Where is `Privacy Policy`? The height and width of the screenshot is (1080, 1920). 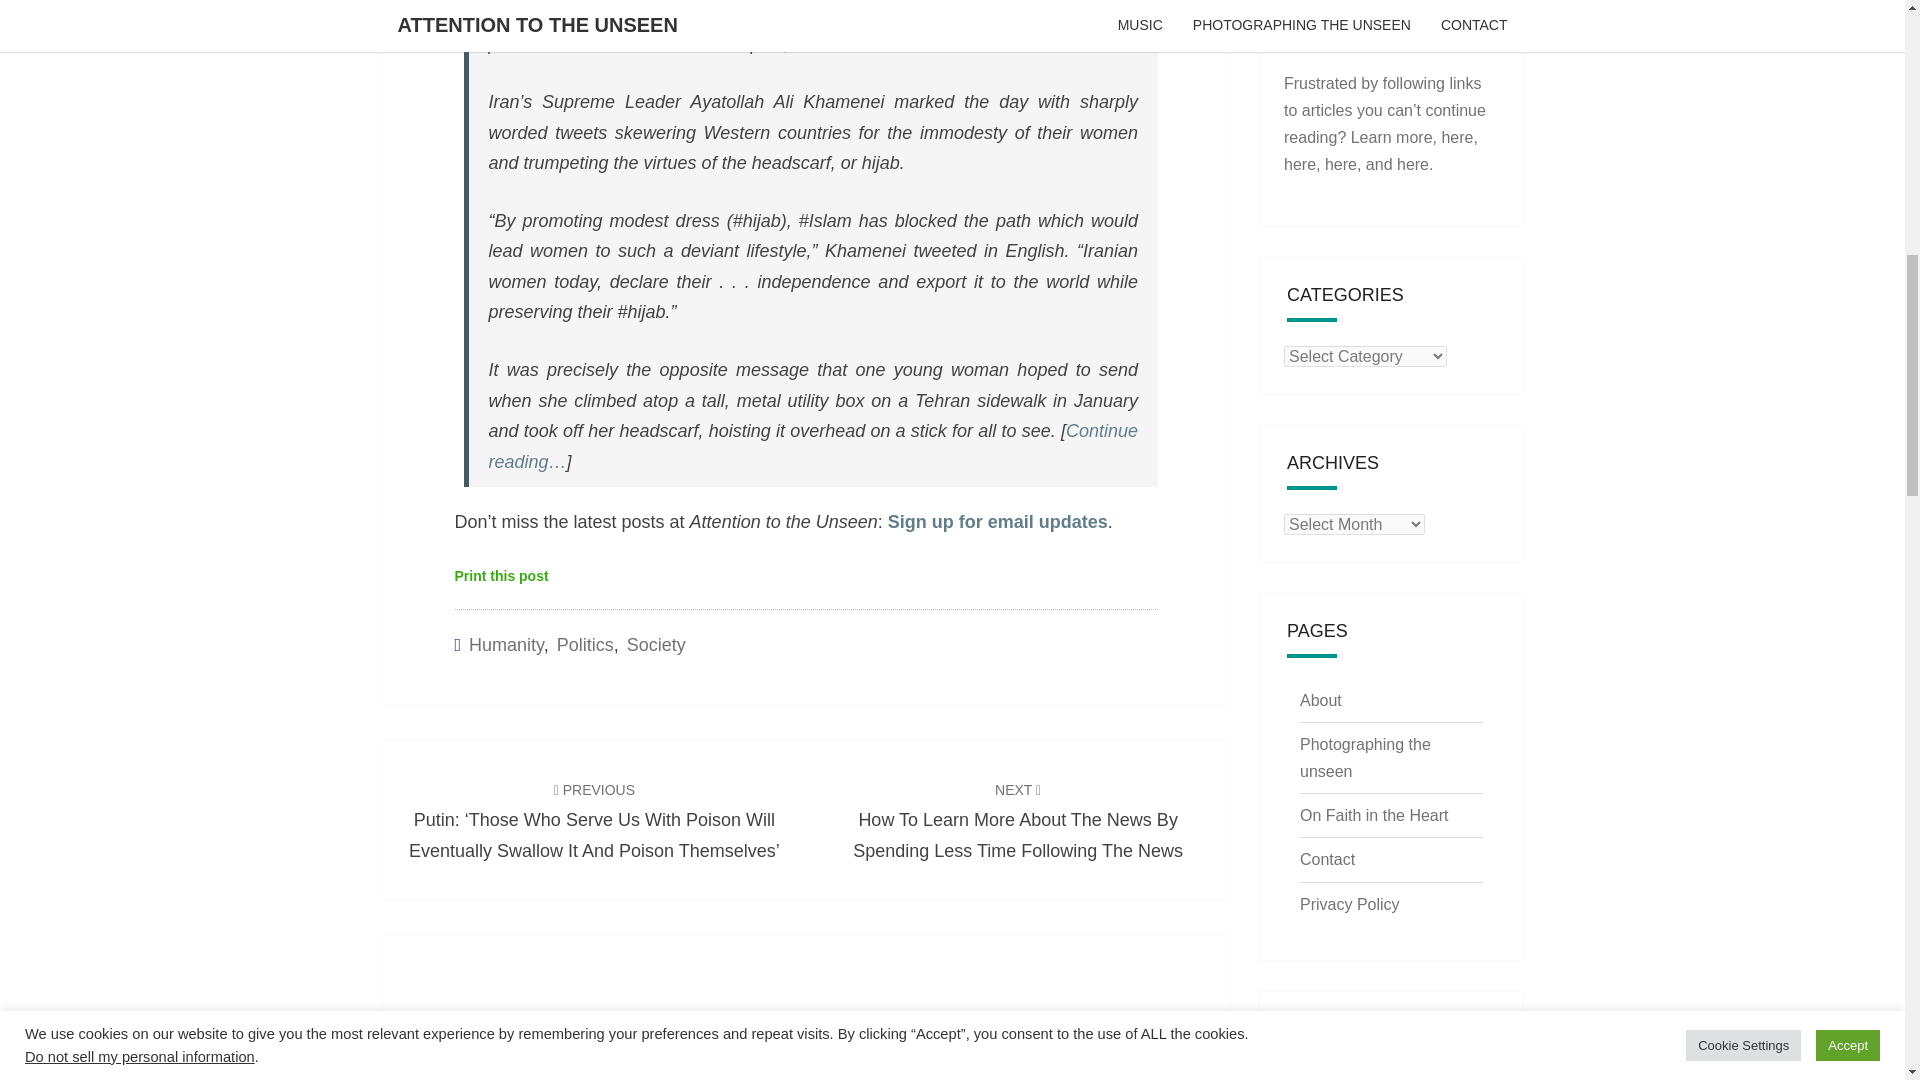 Privacy Policy is located at coordinates (1349, 904).